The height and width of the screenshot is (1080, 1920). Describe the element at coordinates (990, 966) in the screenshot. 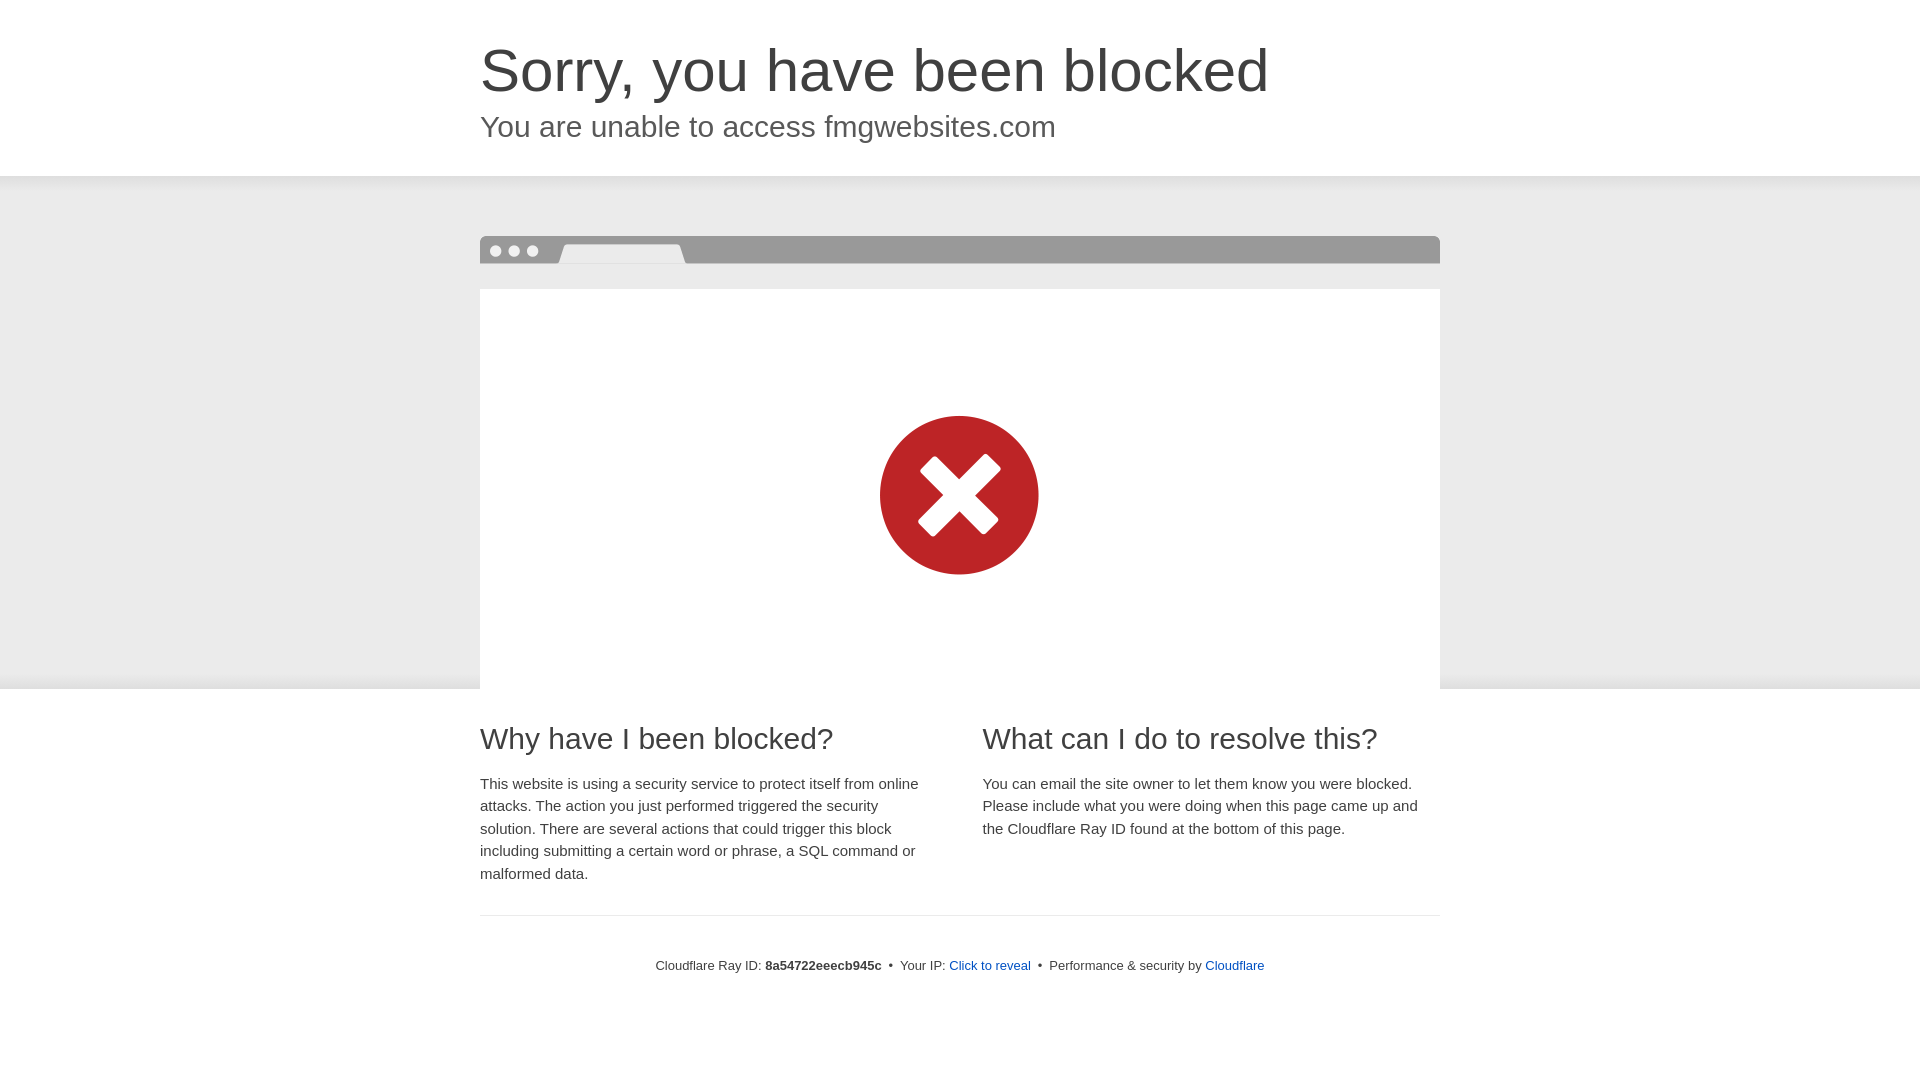

I see `Click to reveal` at that location.